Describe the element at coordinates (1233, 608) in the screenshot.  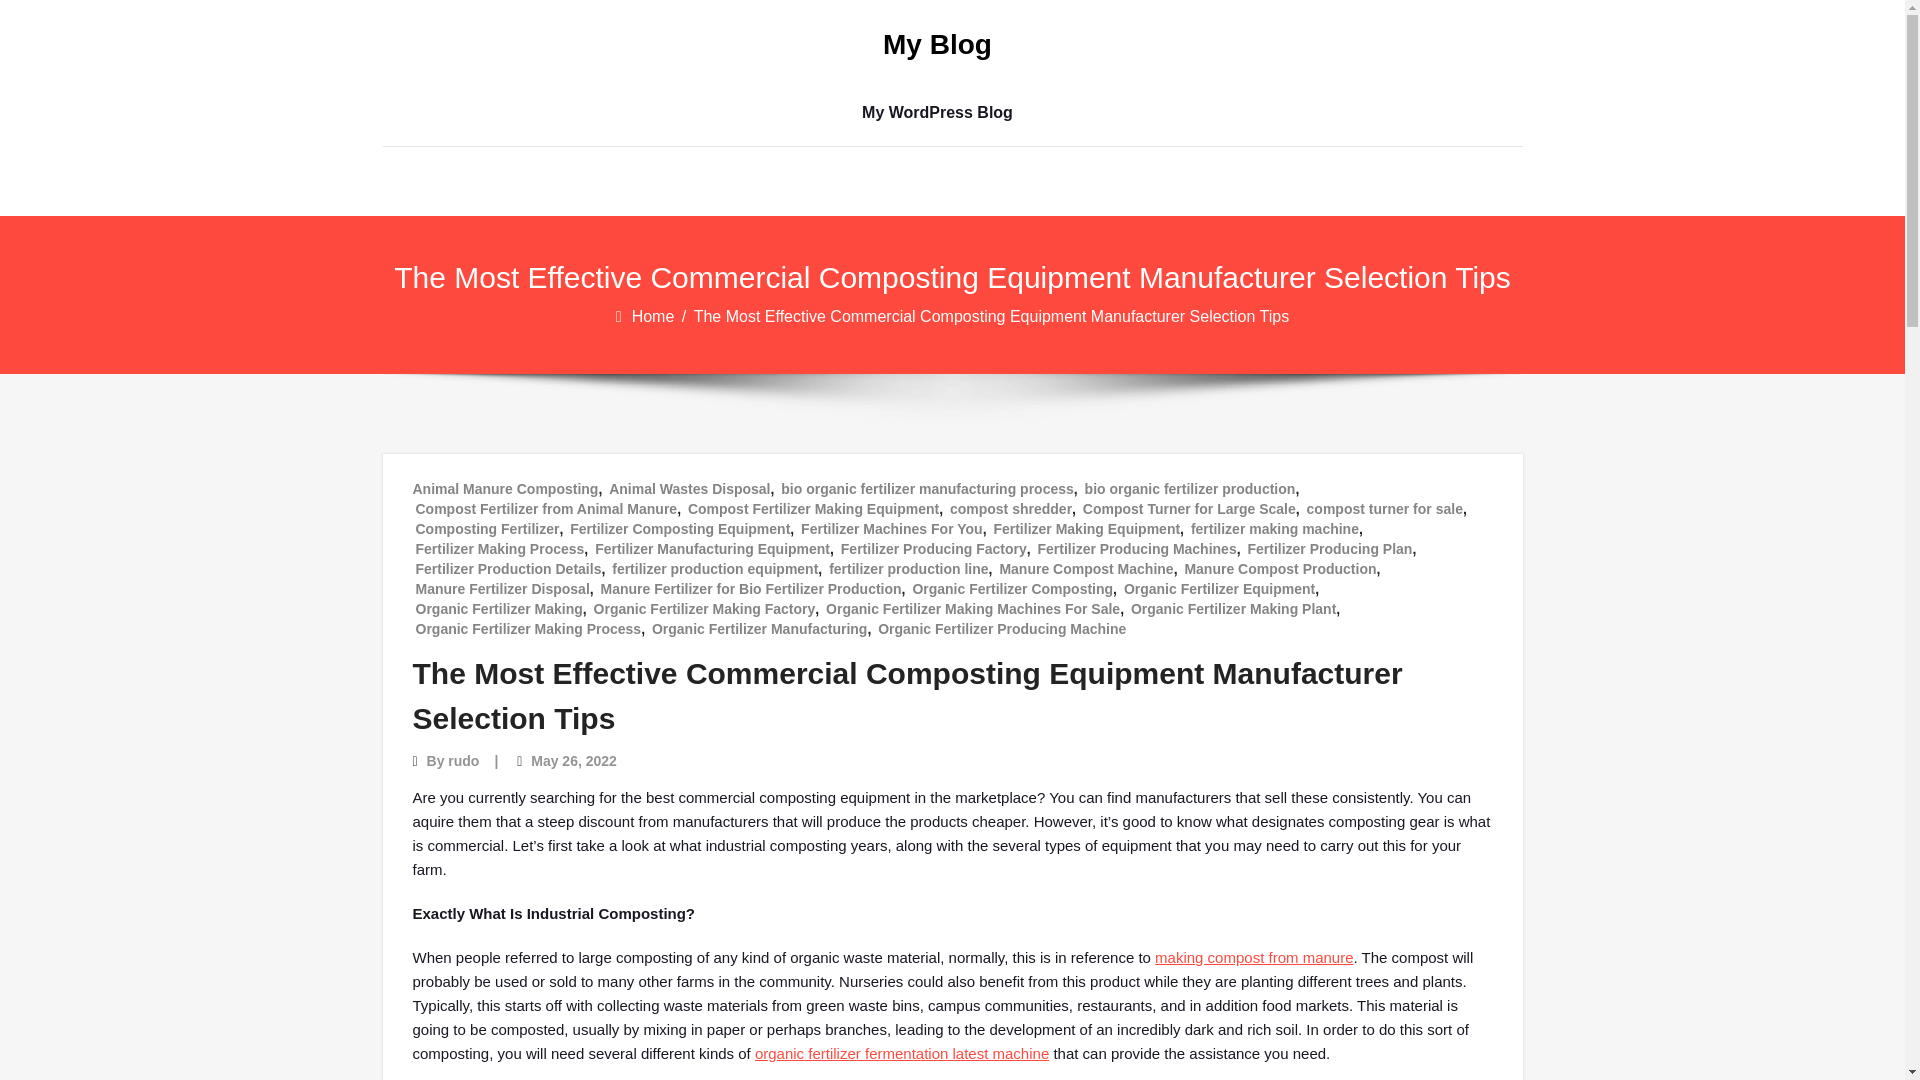
I see `Organic Fertilizer Making Plant` at that location.